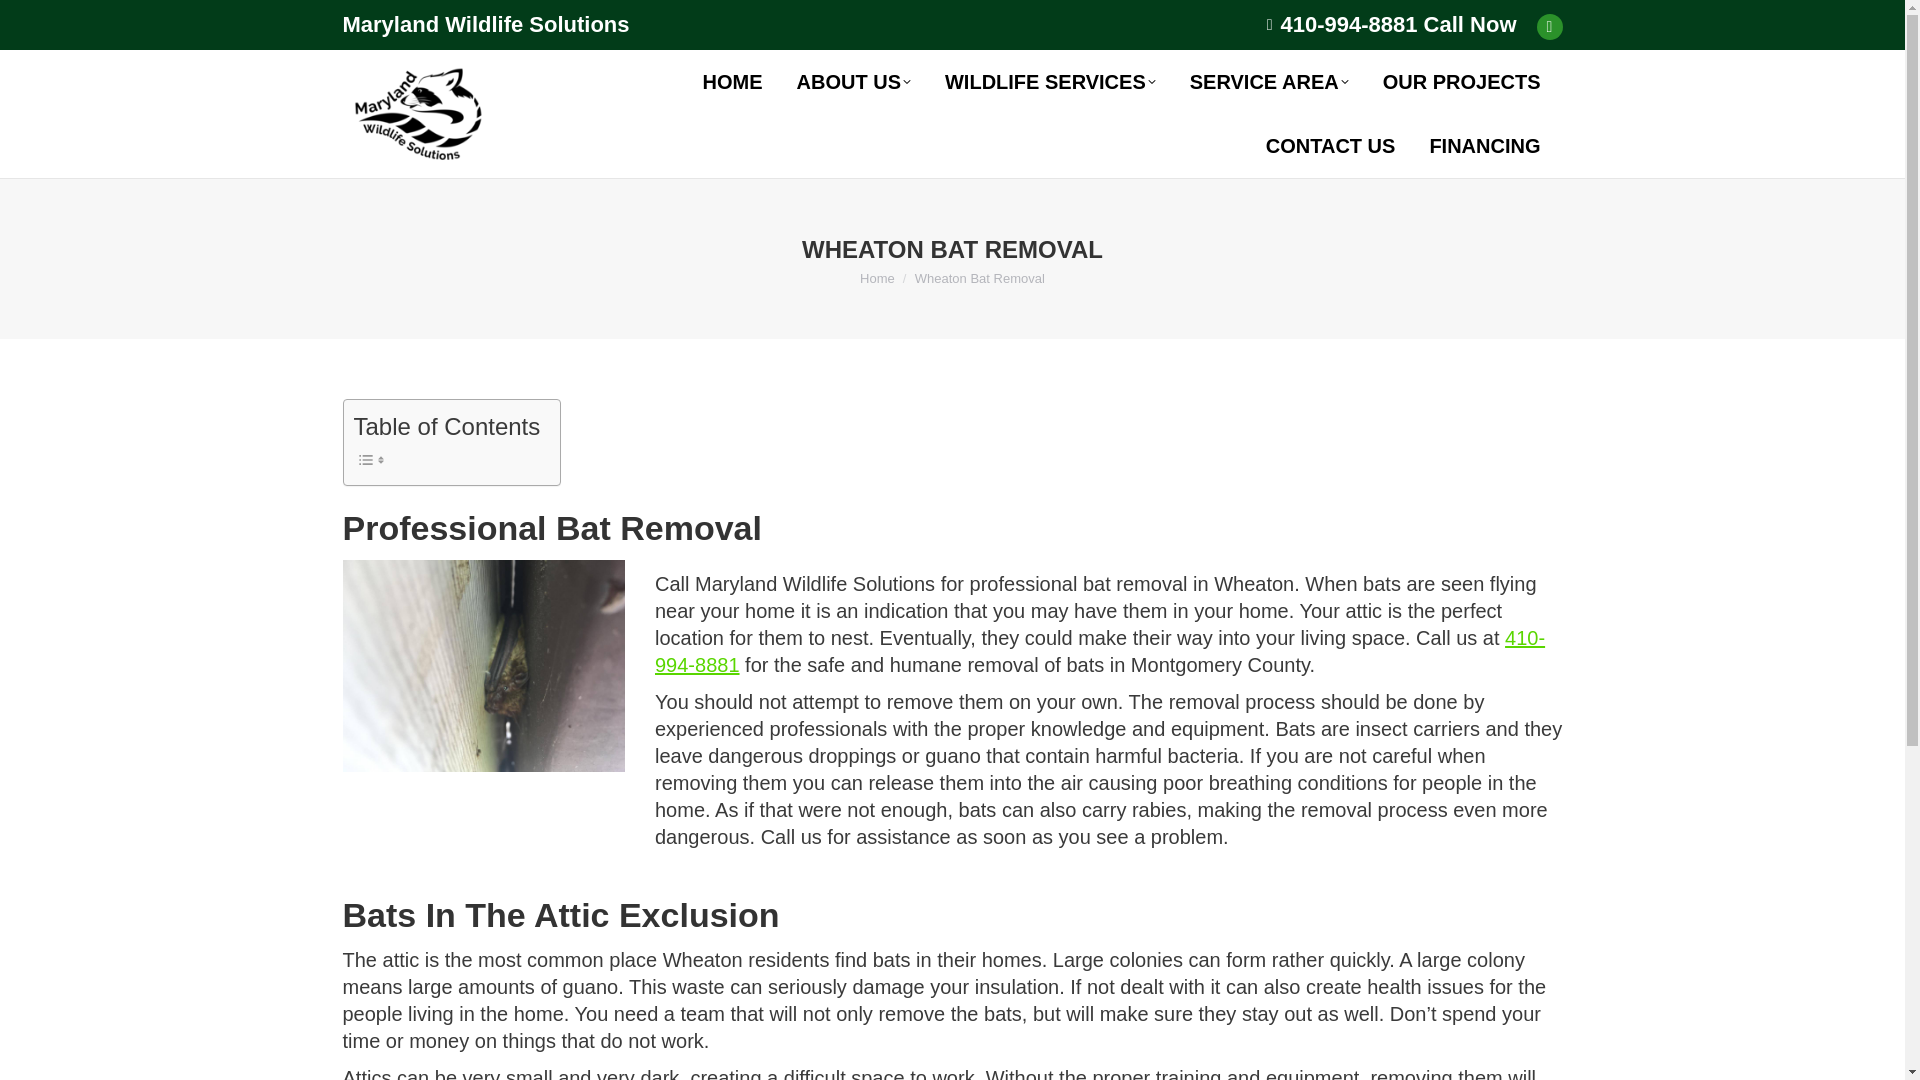 This screenshot has height=1080, width=1920. What do you see at coordinates (1050, 82) in the screenshot?
I see `WILDLIFE SERVICES` at bounding box center [1050, 82].